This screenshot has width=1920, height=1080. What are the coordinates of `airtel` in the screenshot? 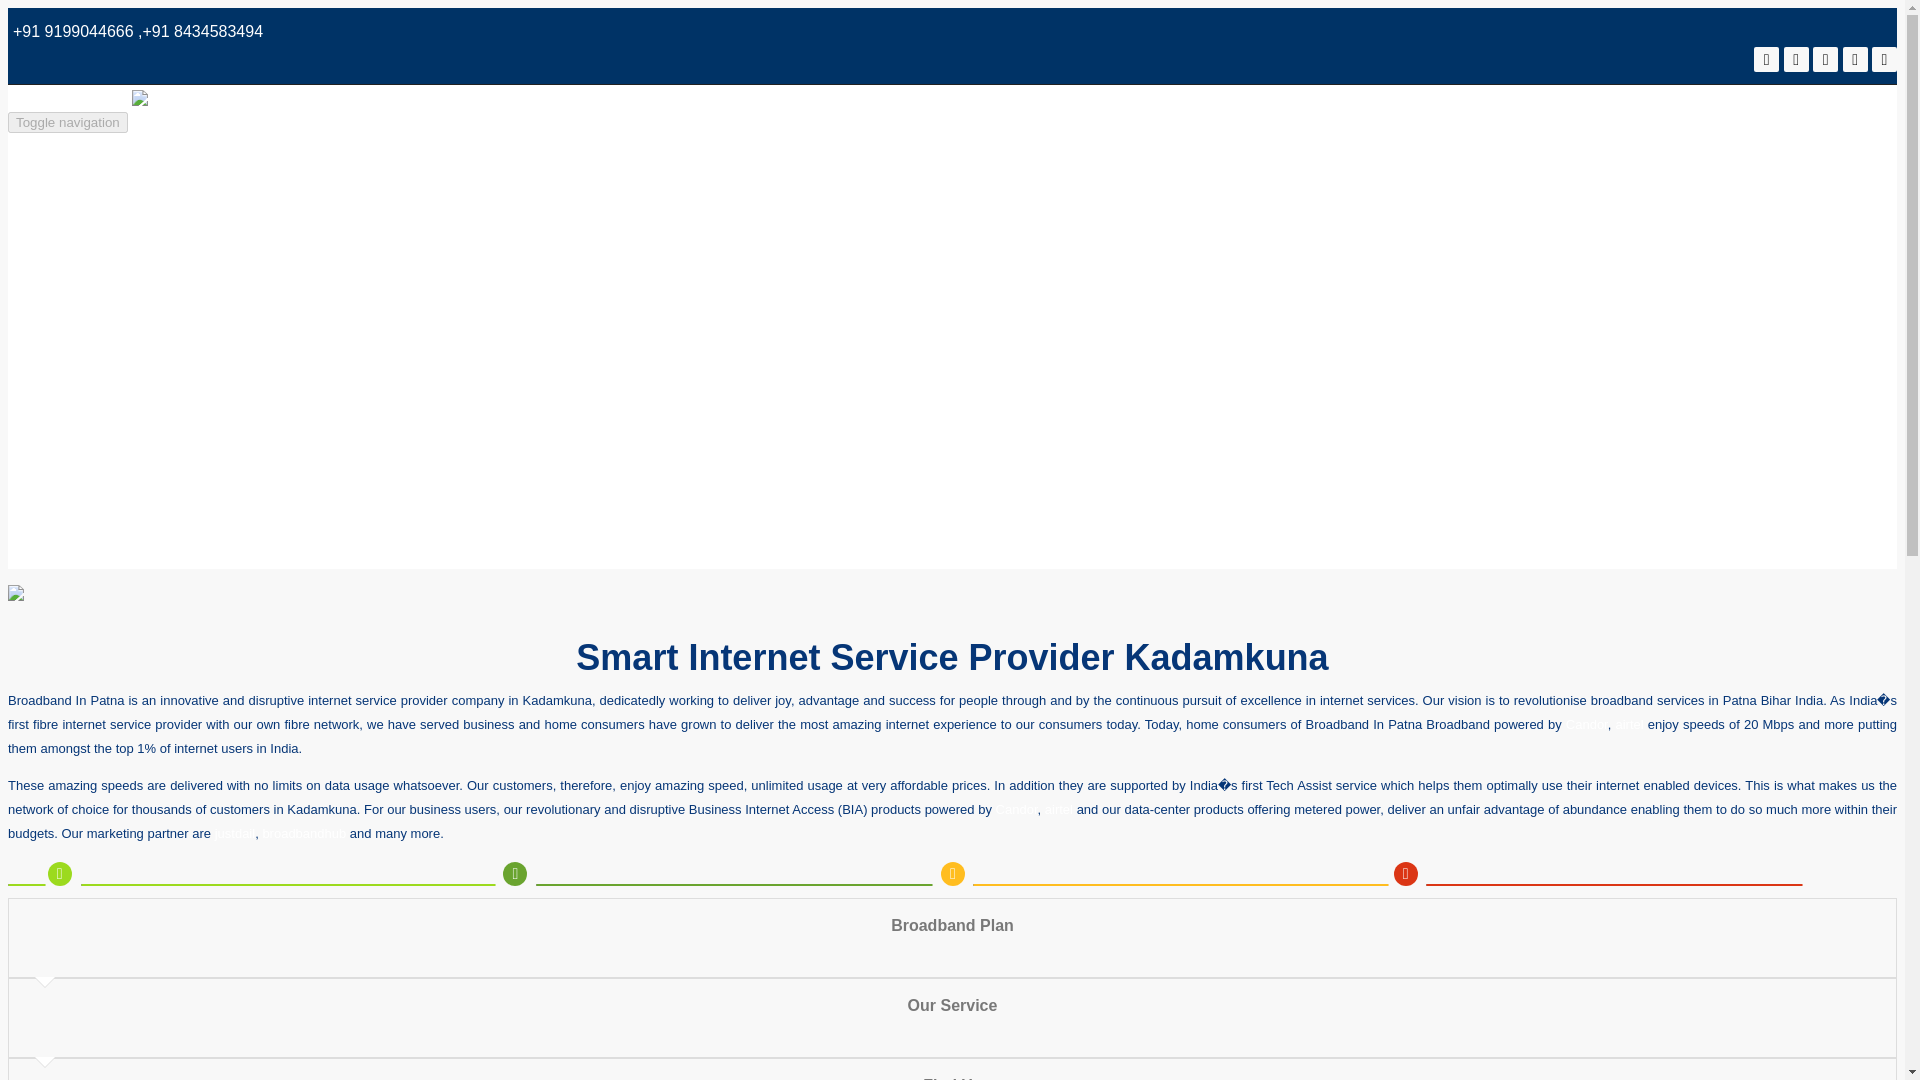 It's located at (1058, 809).